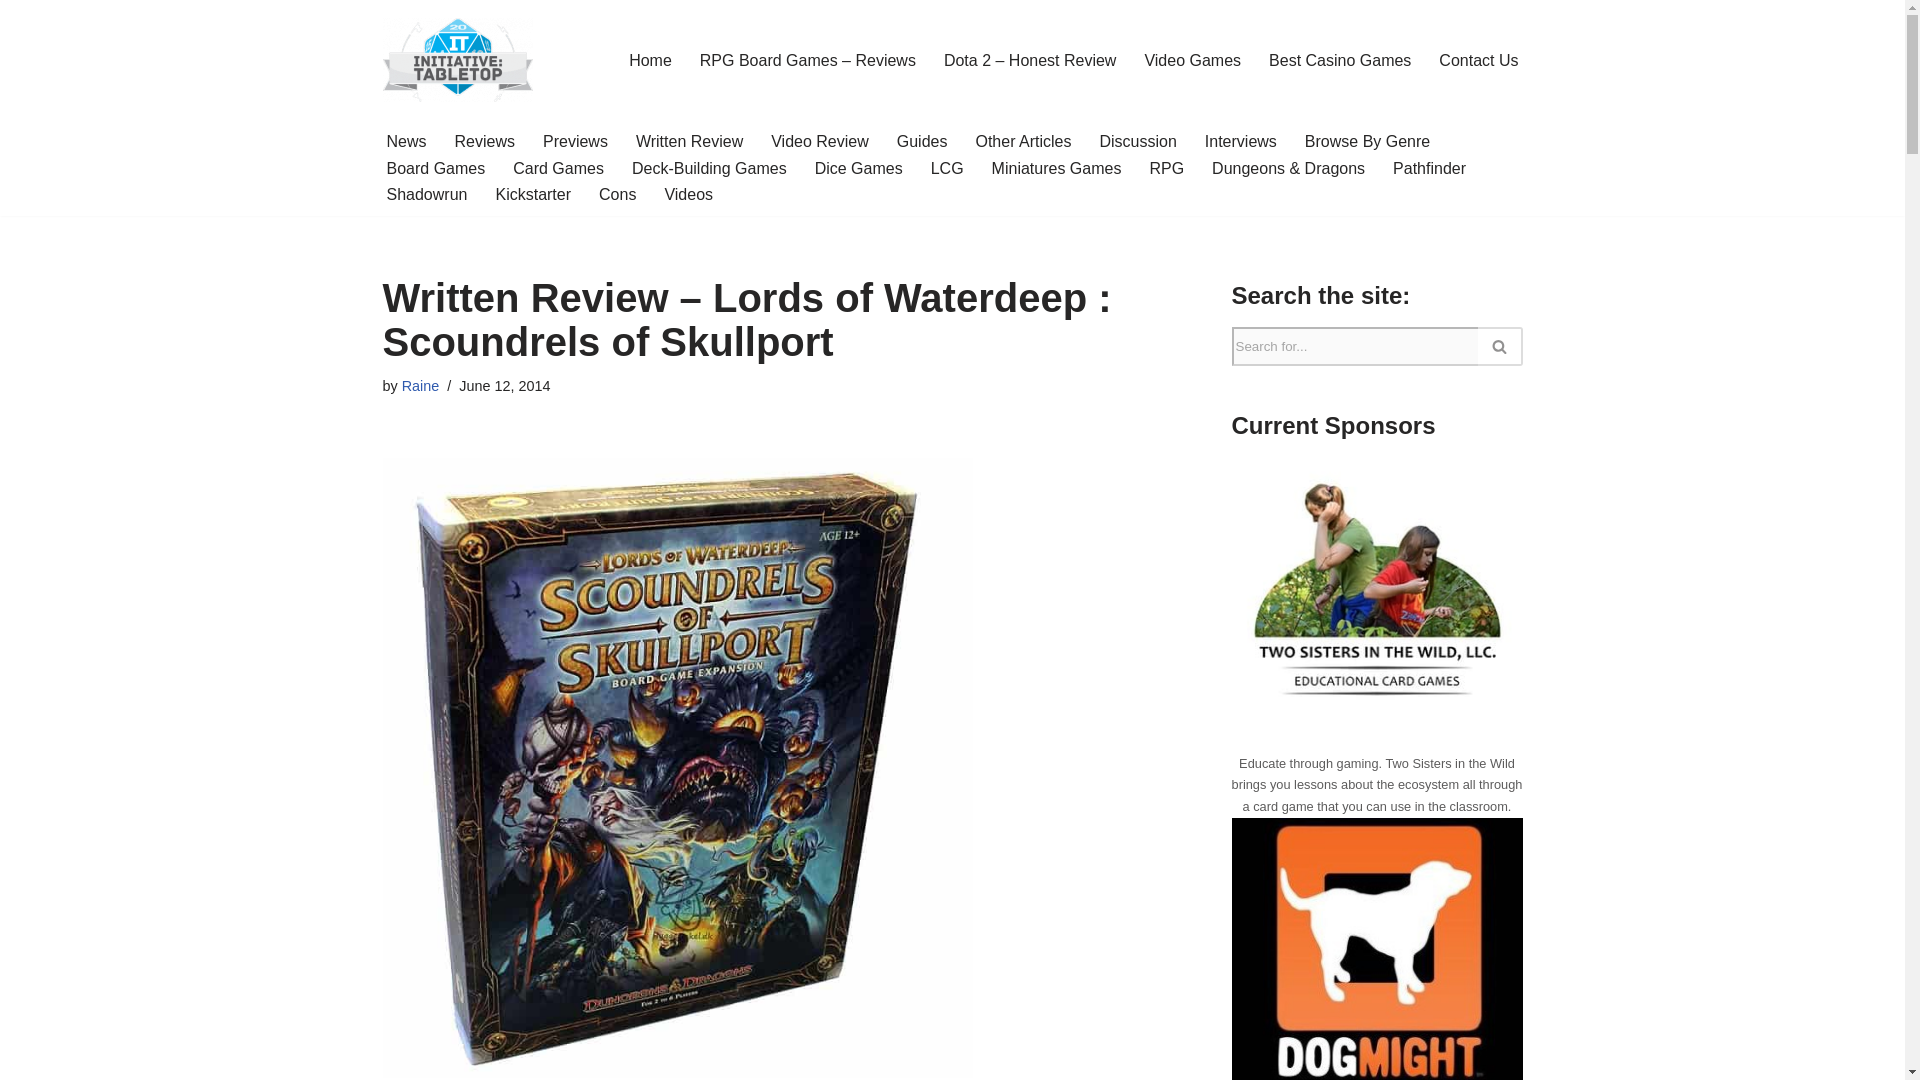 Image resolution: width=1920 pixels, height=1080 pixels. I want to click on Written Review, so click(689, 142).